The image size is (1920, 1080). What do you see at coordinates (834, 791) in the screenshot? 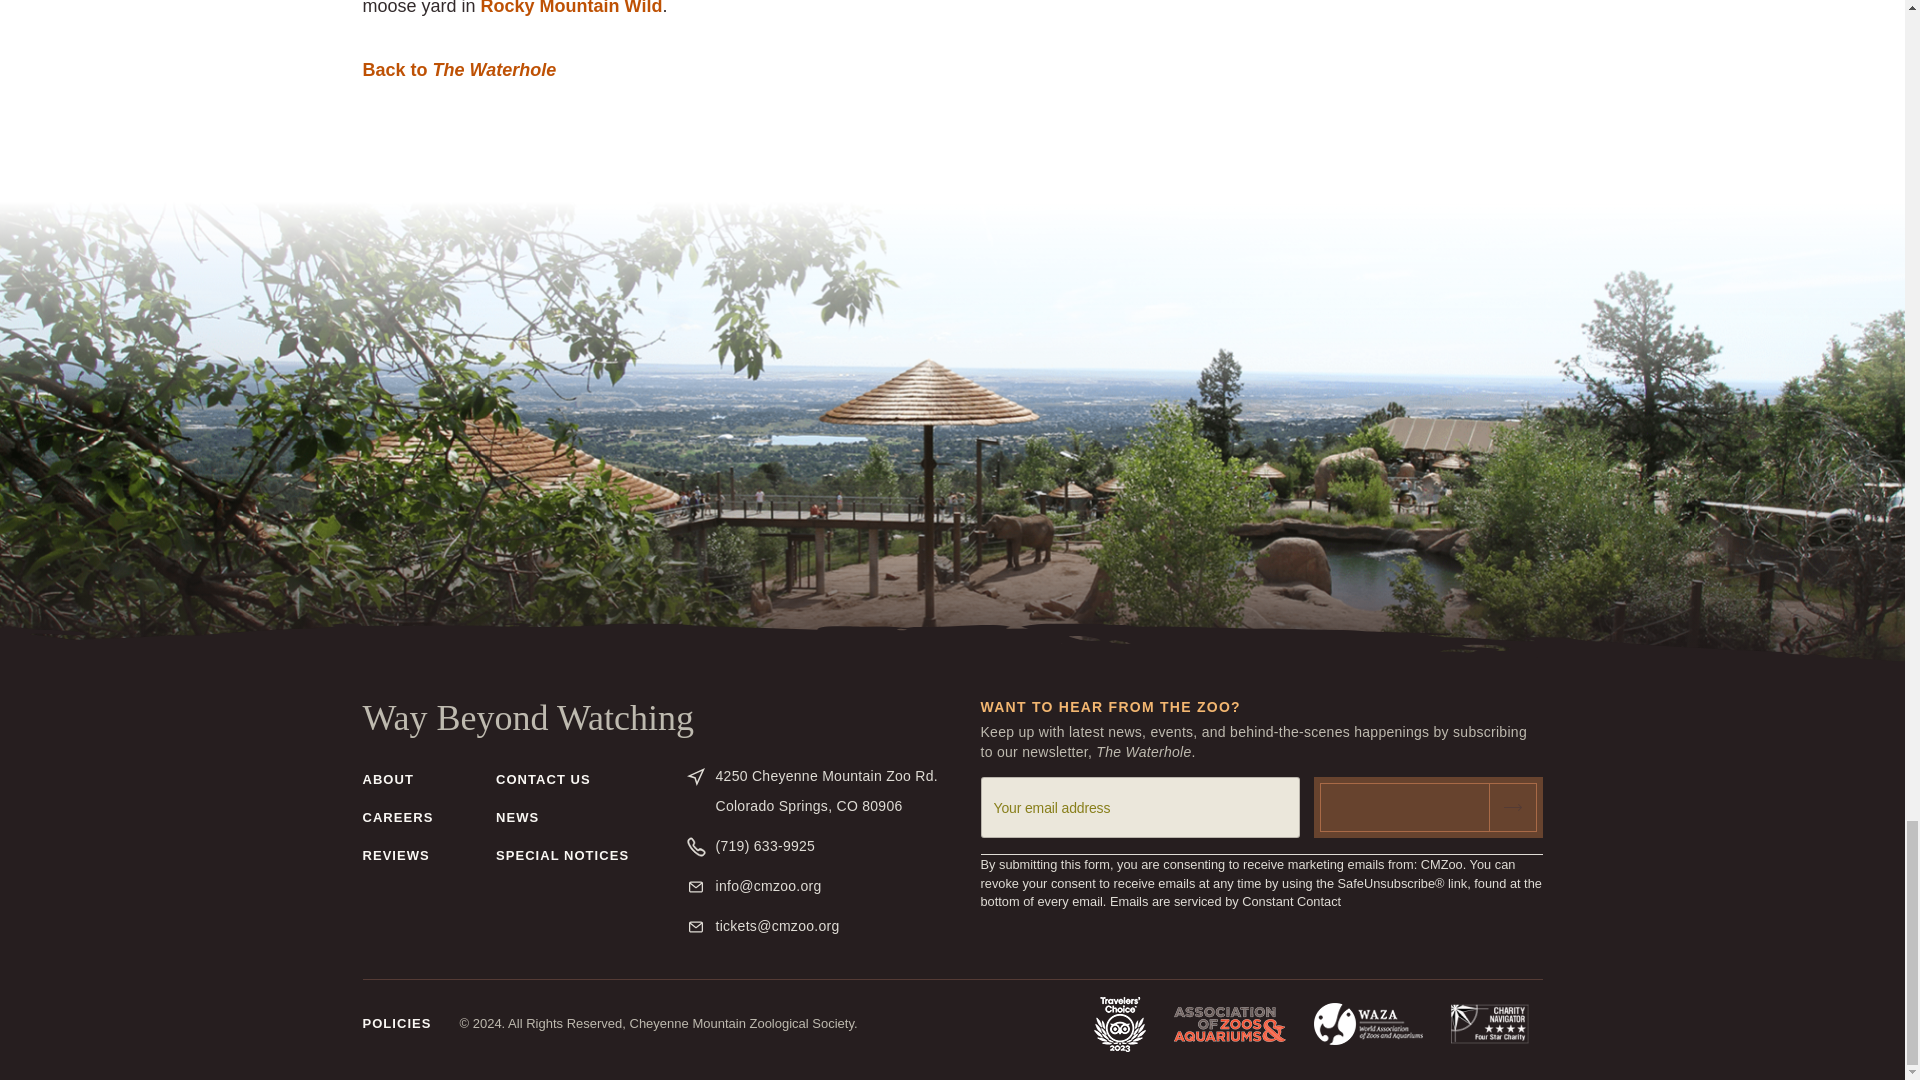
I see `Emails are serviced by Constant Contact` at bounding box center [834, 791].